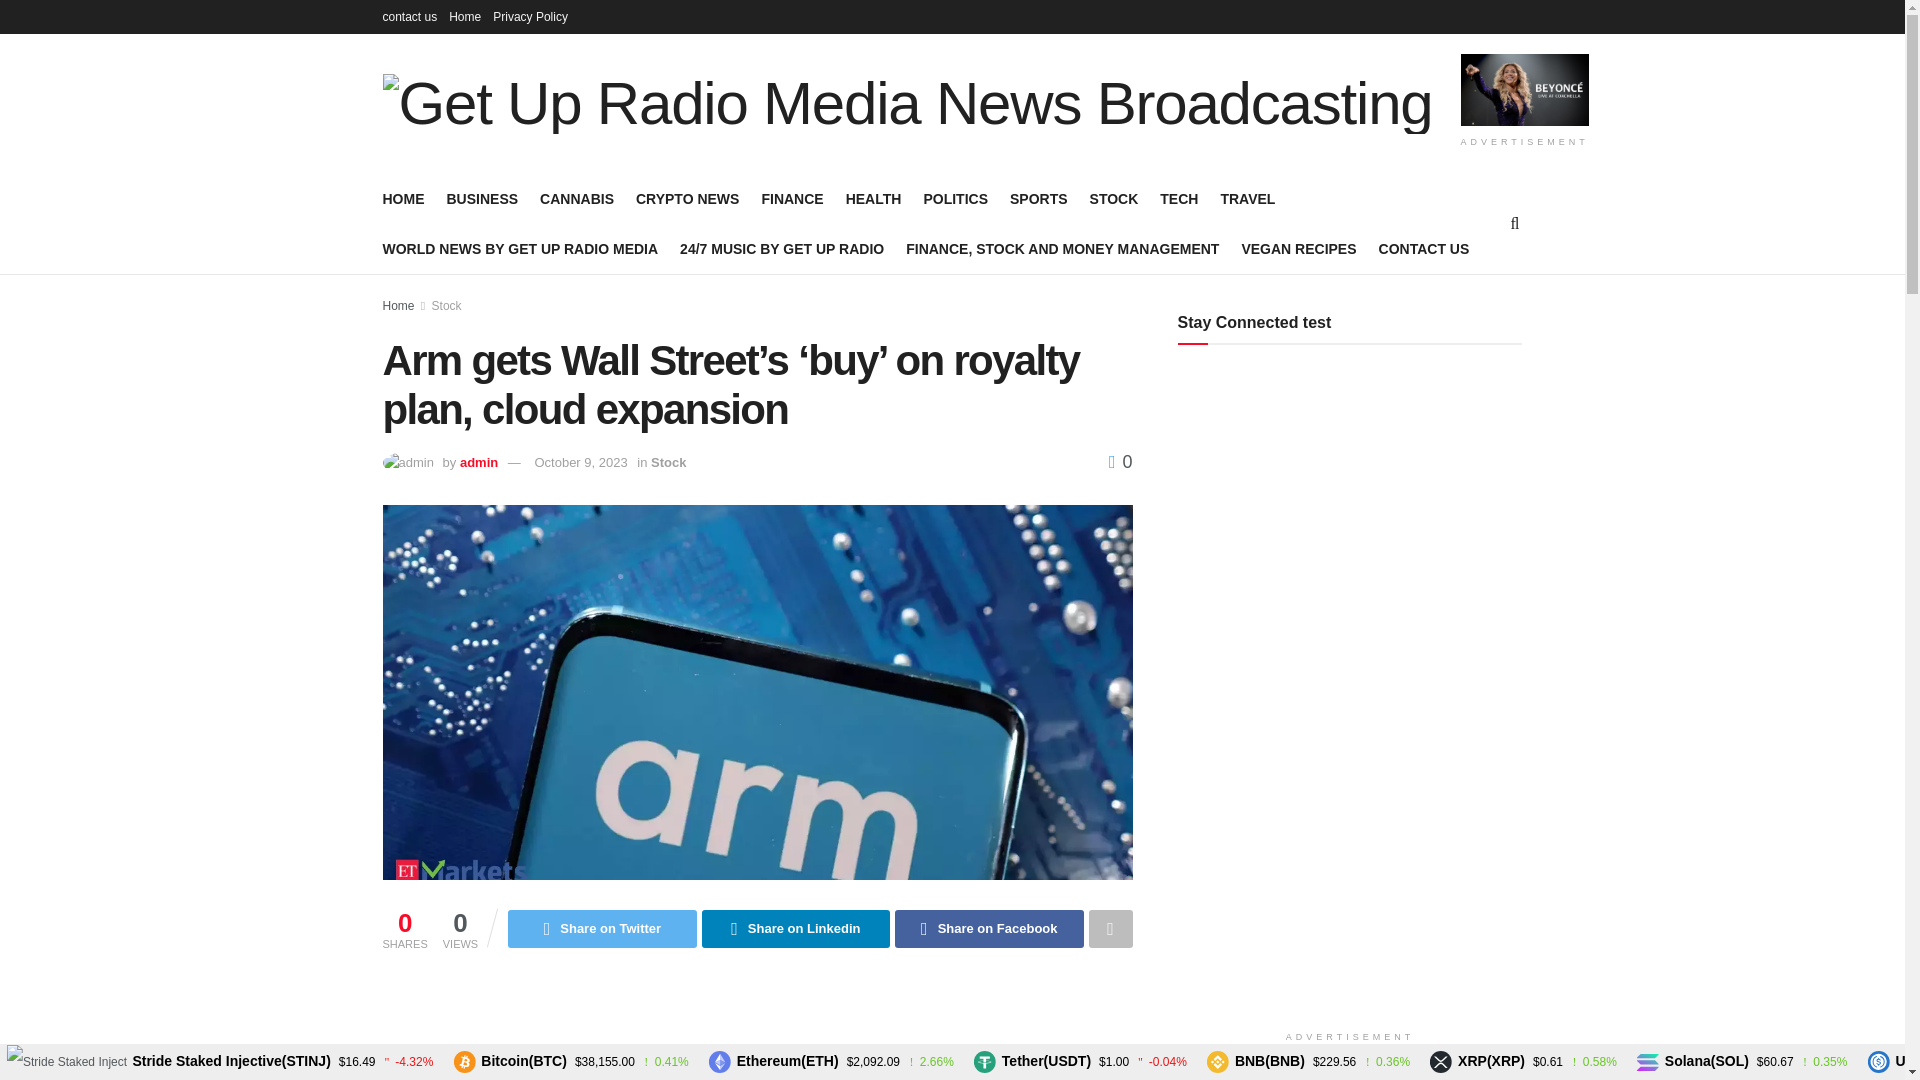 The height and width of the screenshot is (1080, 1920). I want to click on STOCK, so click(1114, 198).